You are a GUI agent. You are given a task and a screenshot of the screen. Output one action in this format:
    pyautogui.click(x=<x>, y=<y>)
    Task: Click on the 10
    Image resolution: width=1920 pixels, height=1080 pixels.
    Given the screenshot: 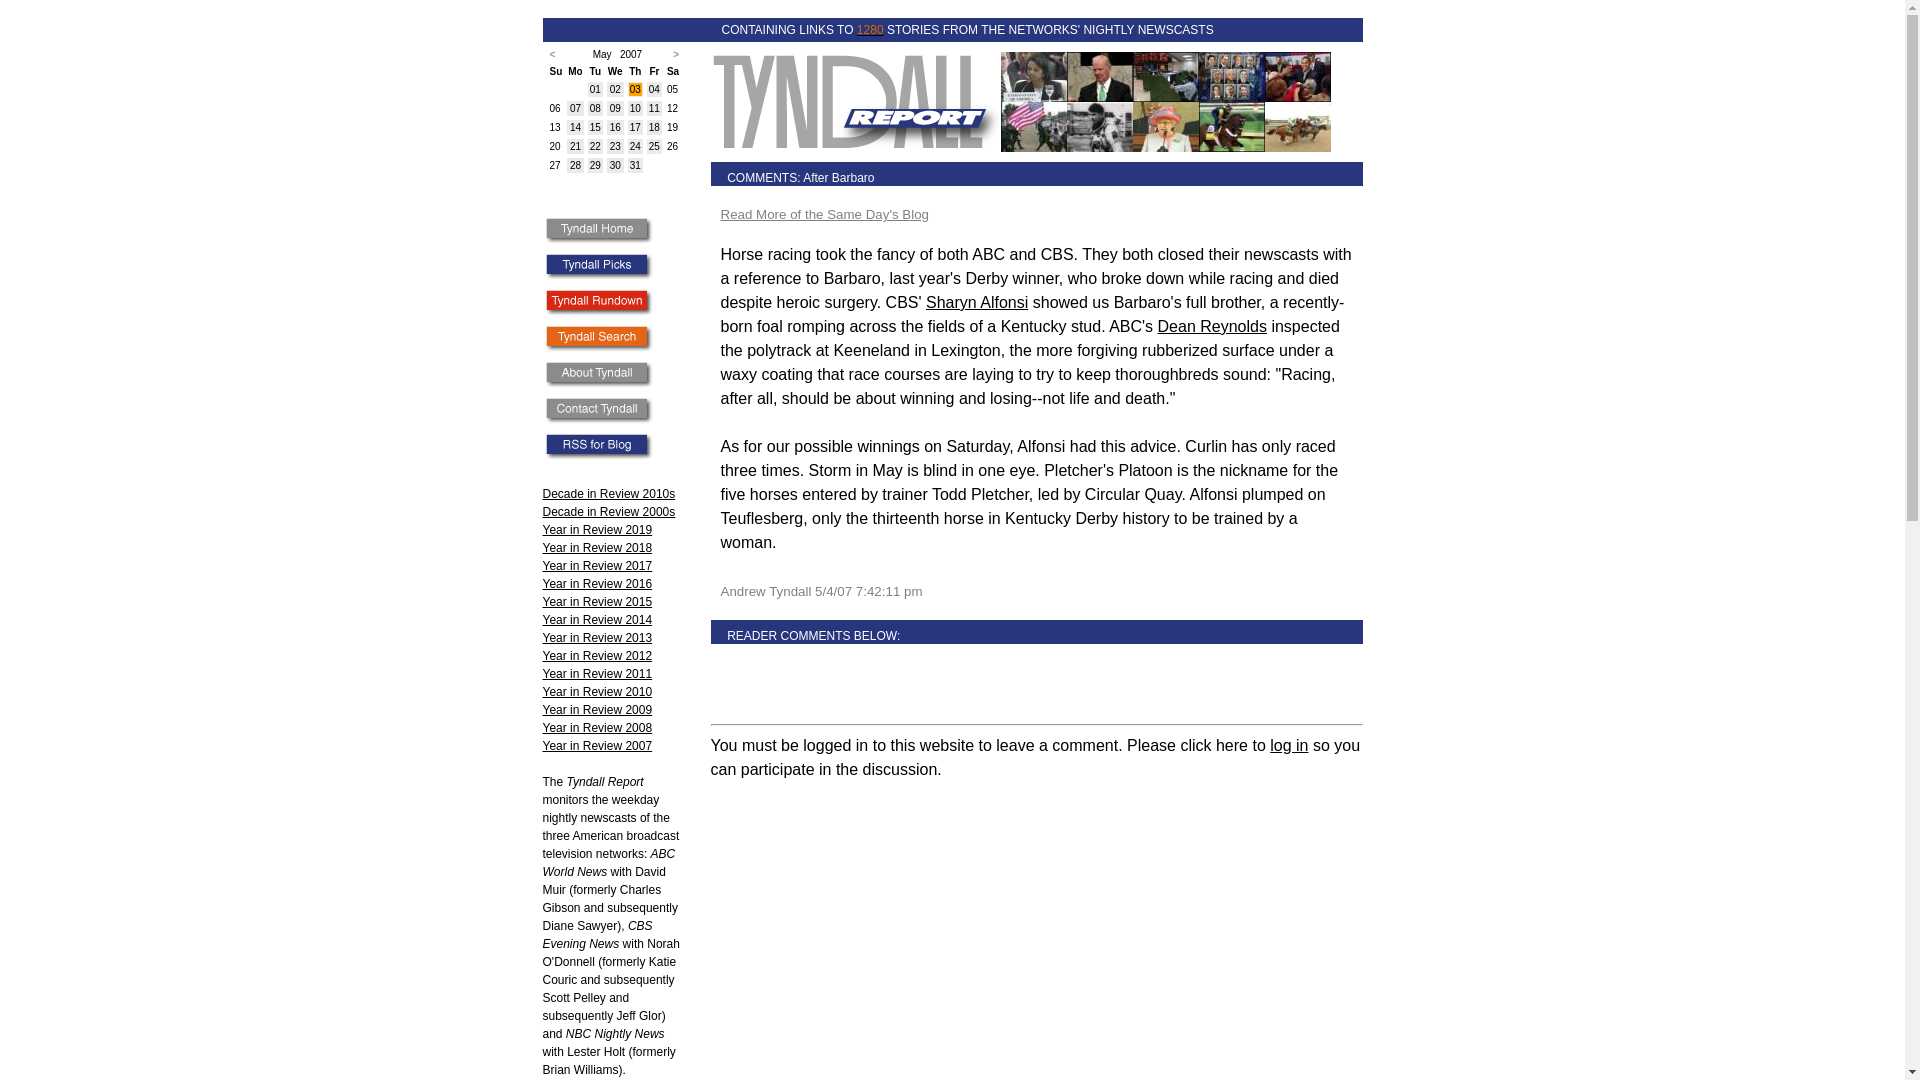 What is the action you would take?
    pyautogui.click(x=635, y=108)
    